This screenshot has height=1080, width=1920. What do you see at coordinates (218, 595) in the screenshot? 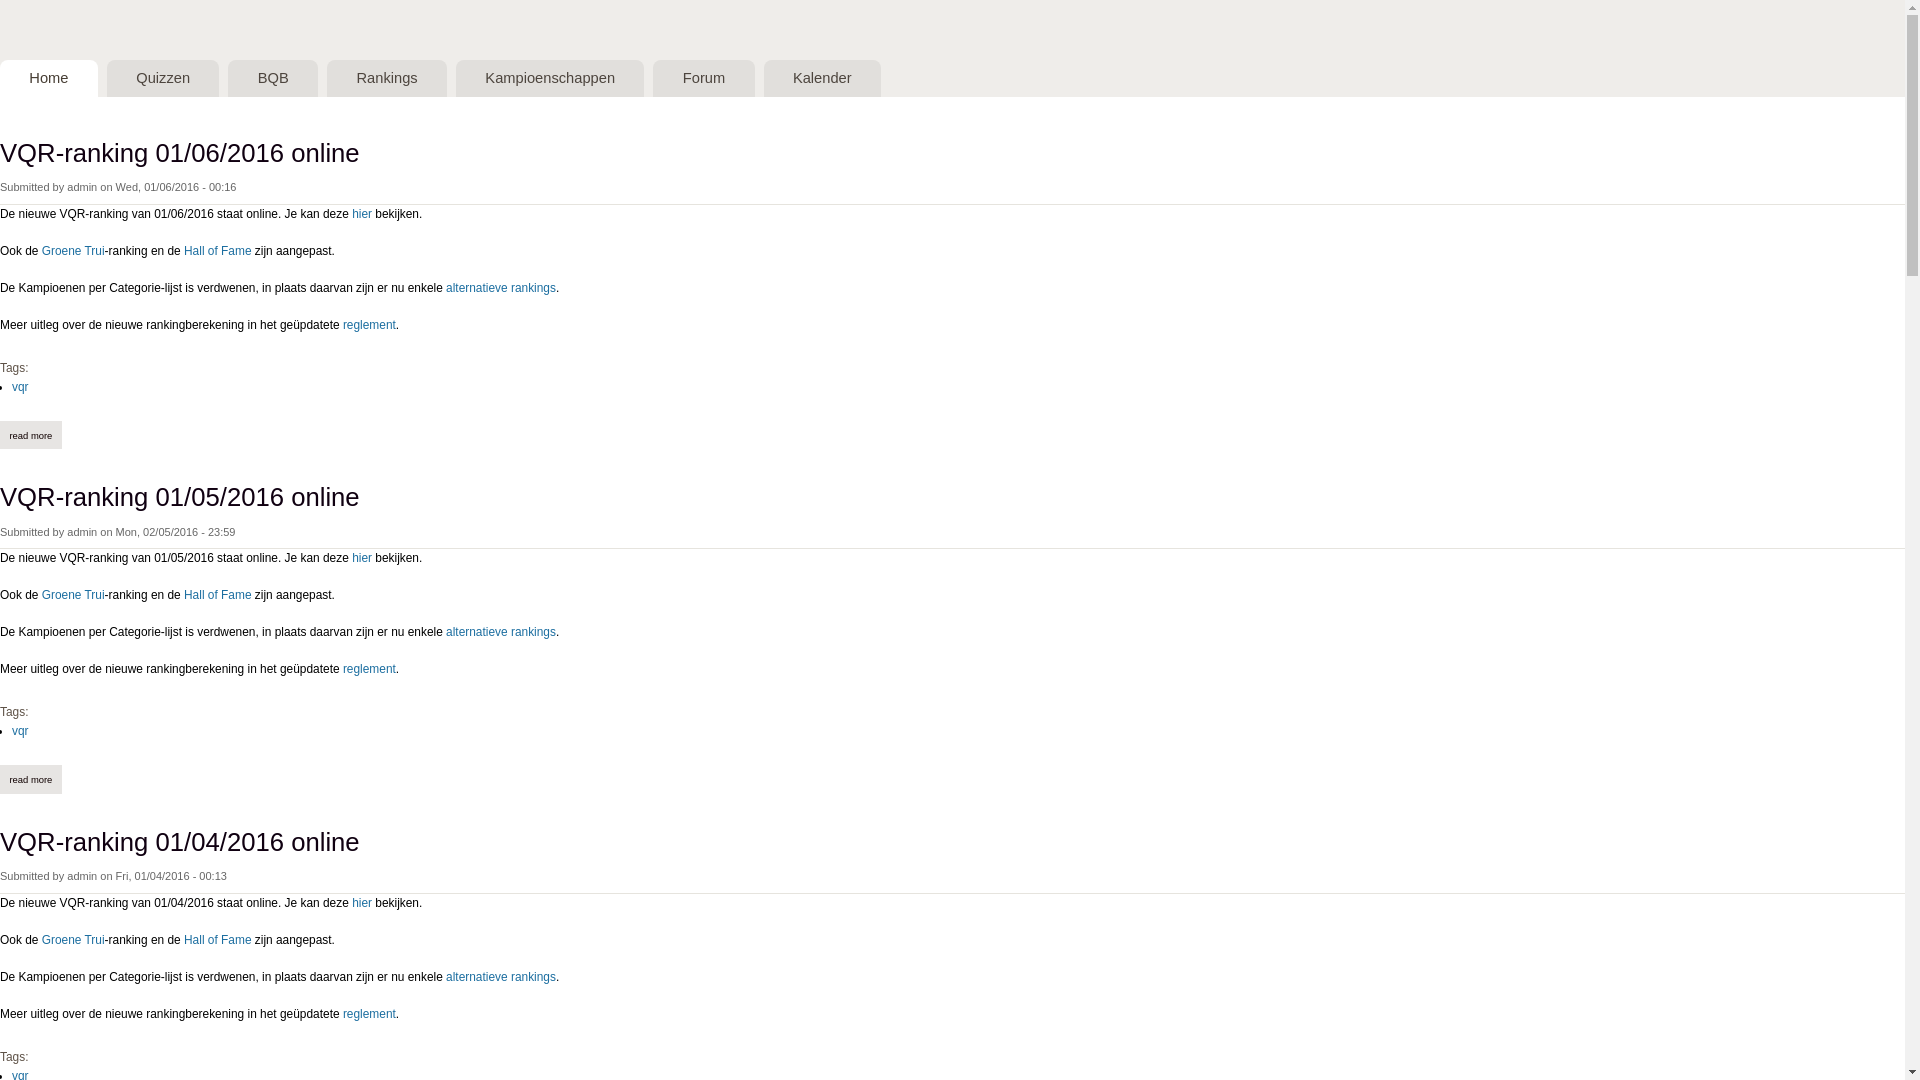
I see `Hall of Fame` at bounding box center [218, 595].